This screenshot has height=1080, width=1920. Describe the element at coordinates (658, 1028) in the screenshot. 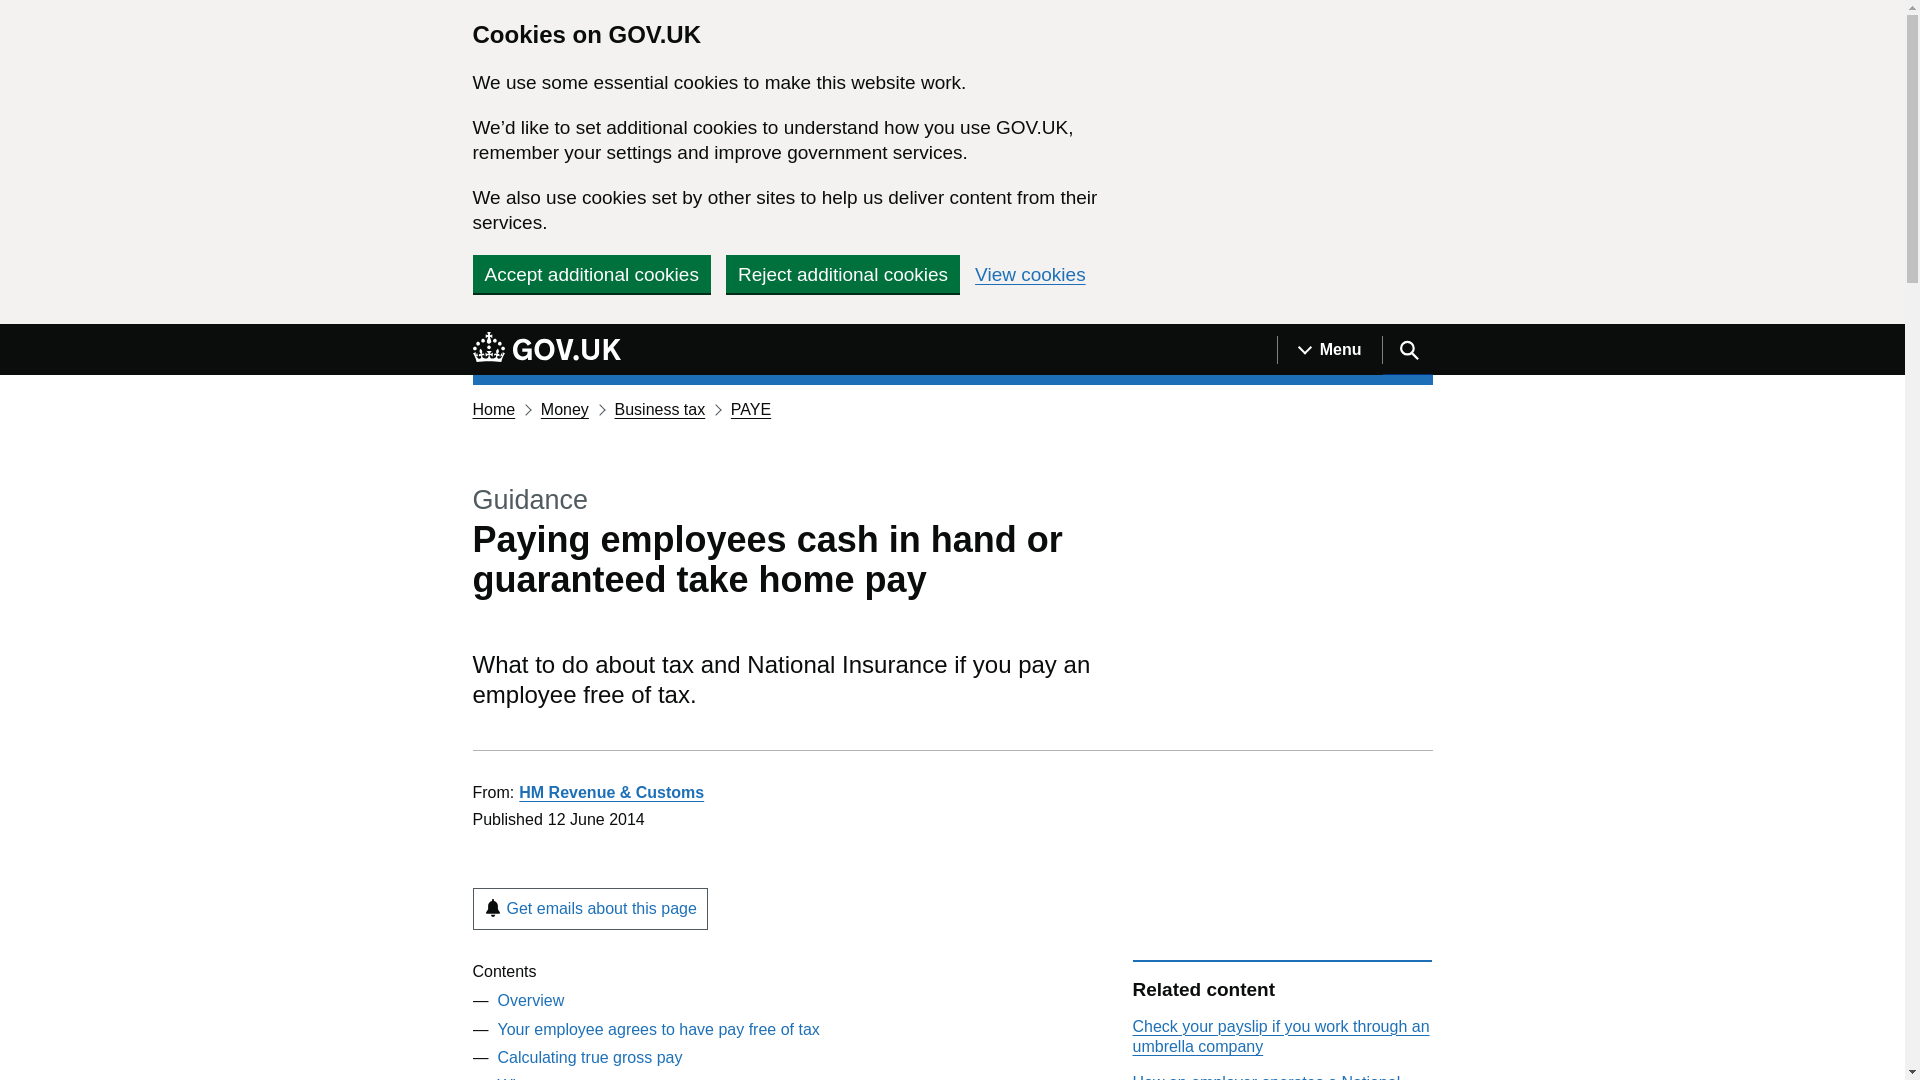

I see `Your employee agrees to have pay free of tax` at that location.